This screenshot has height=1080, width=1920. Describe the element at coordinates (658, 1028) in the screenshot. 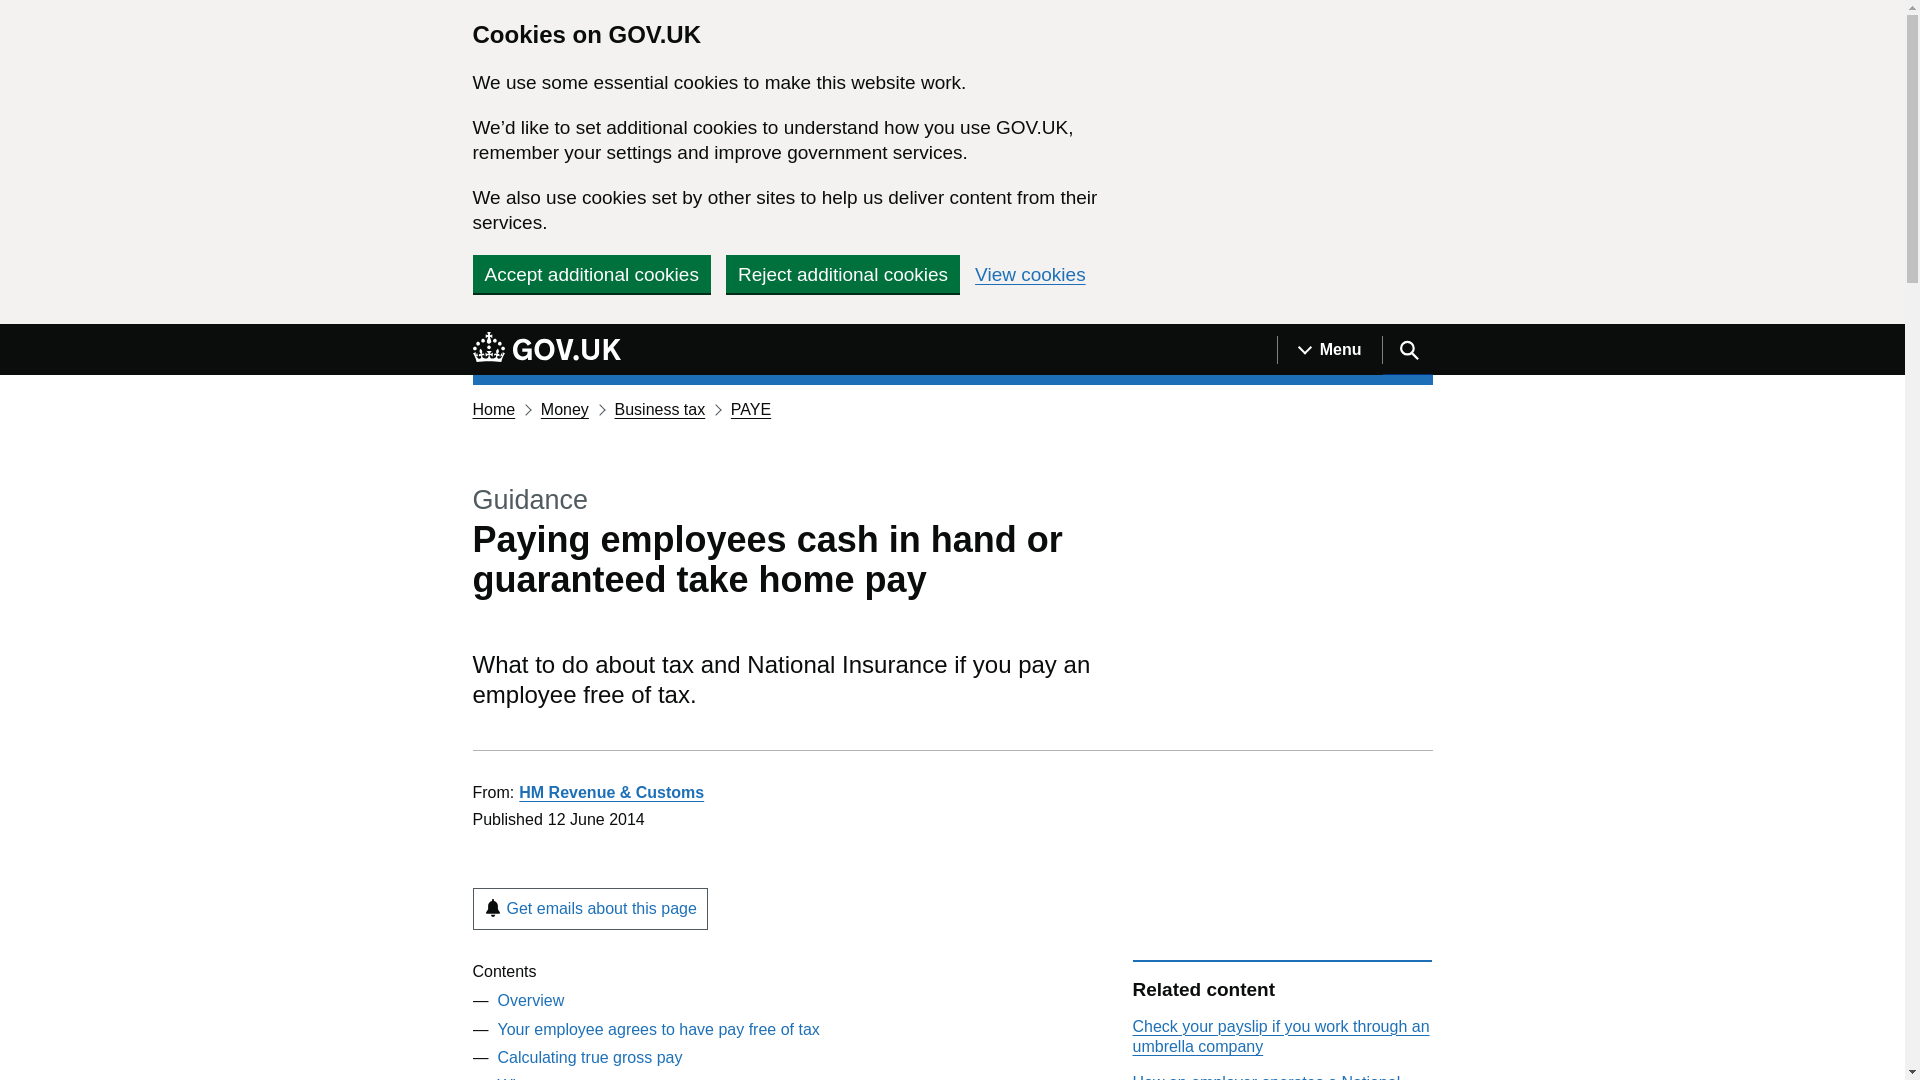

I see `Your employee agrees to have pay free of tax` at that location.